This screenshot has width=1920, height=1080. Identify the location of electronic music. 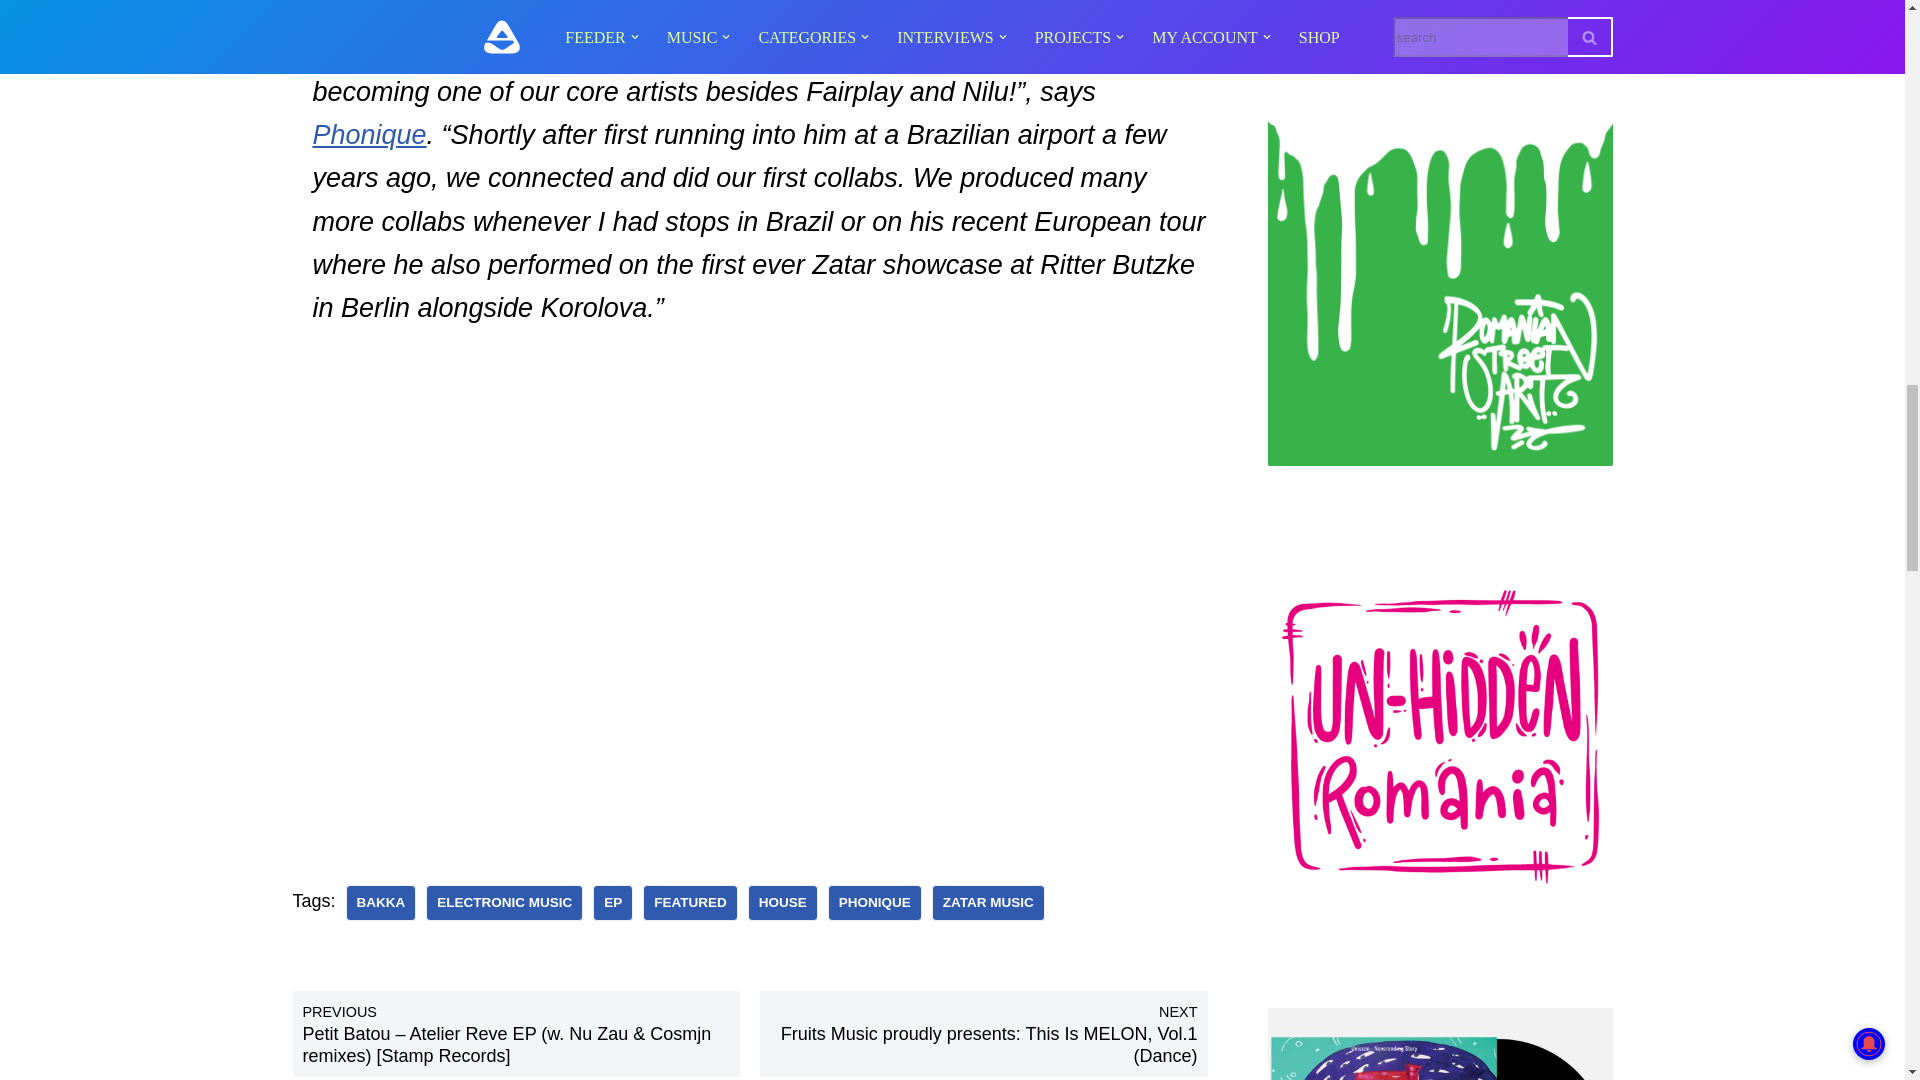
(504, 902).